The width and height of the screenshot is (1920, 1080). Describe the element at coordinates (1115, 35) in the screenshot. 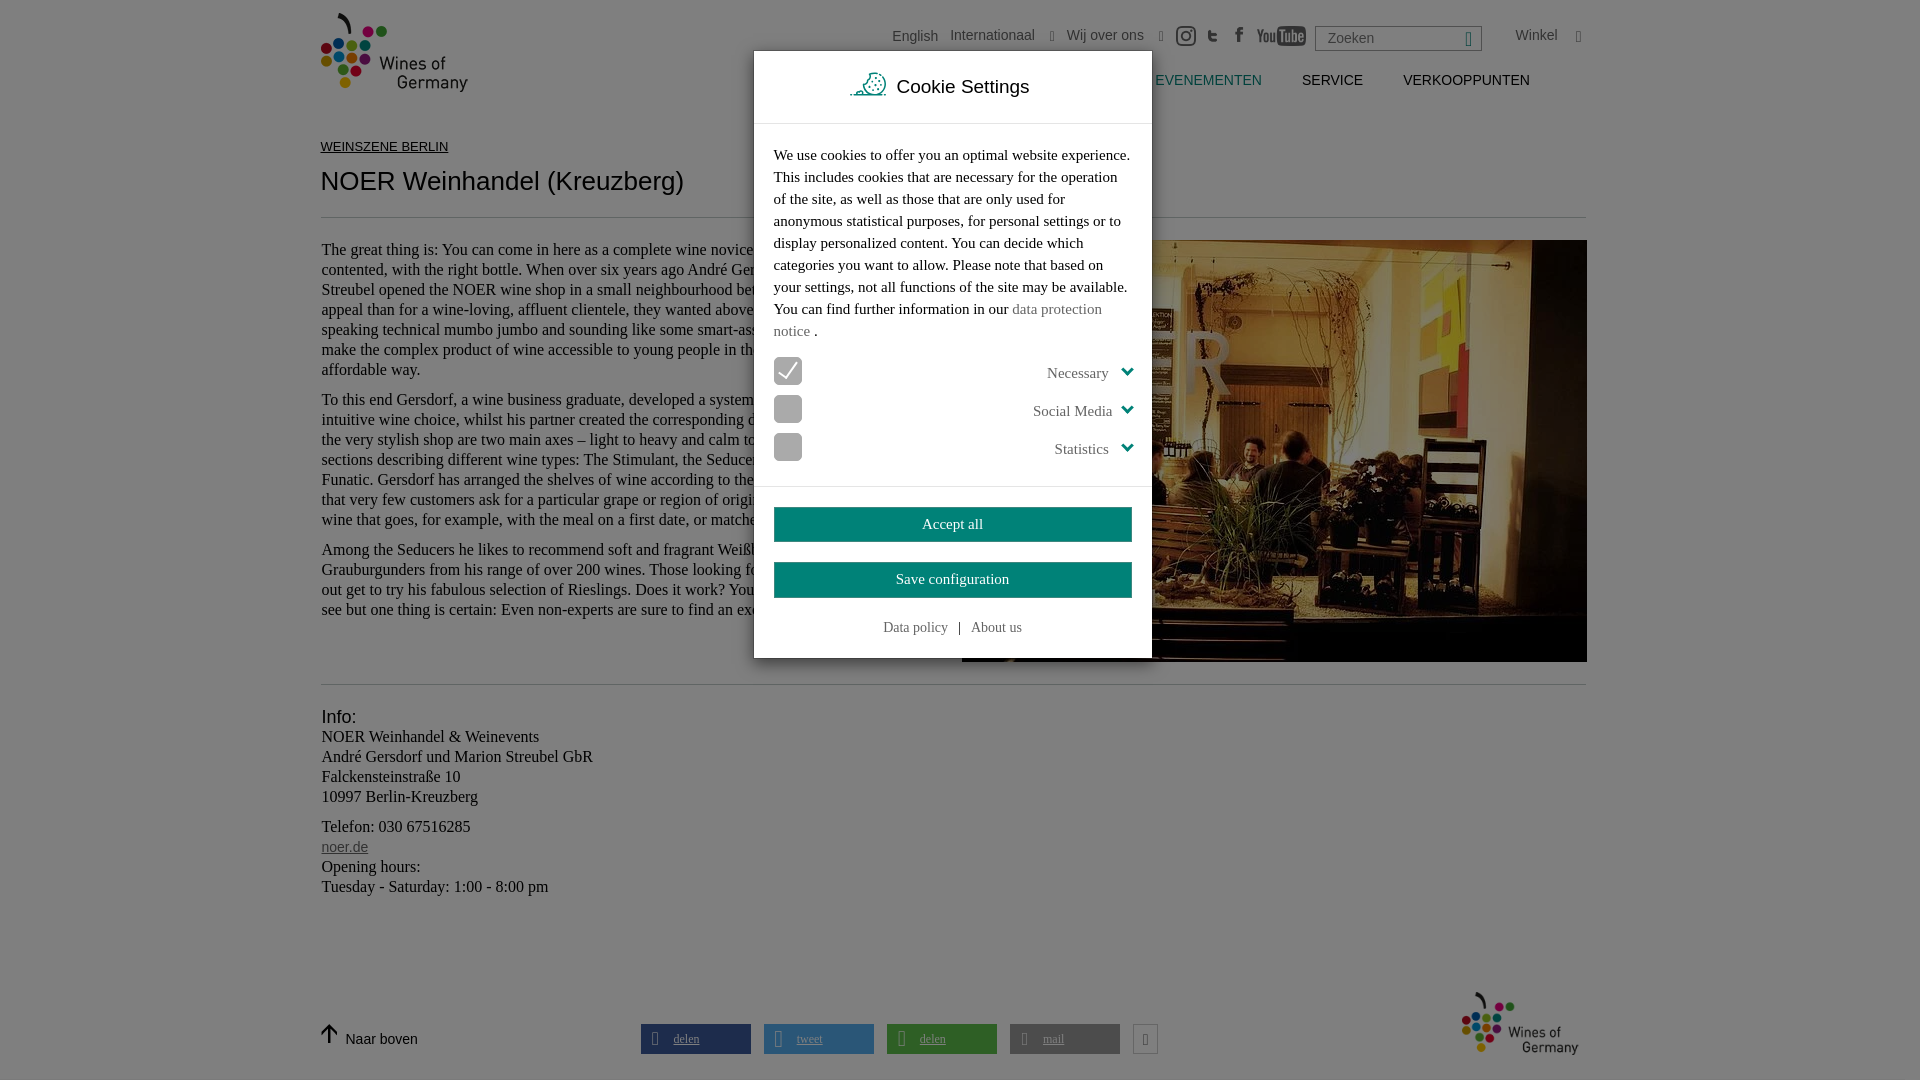

I see `Wij over ons` at that location.